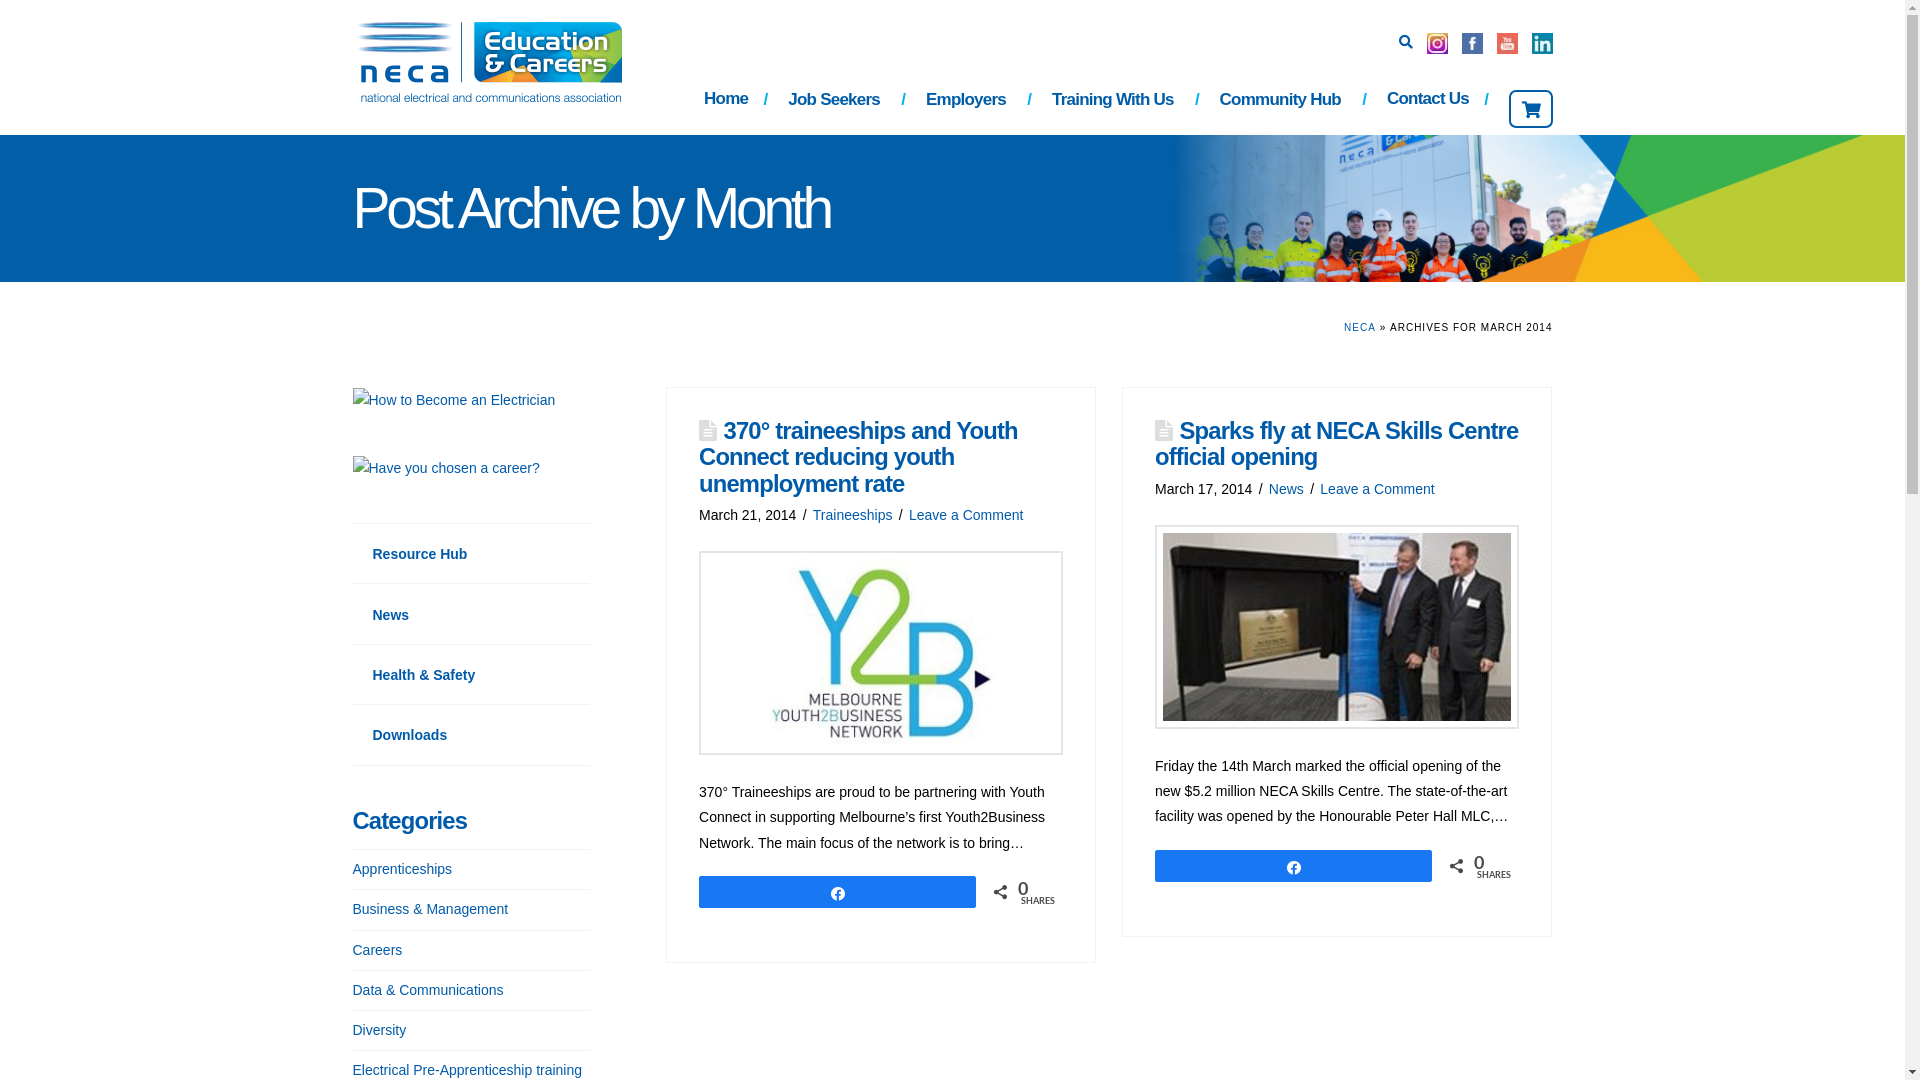 Image resolution: width=1920 pixels, height=1080 pixels. What do you see at coordinates (471, 614) in the screenshot?
I see `News` at bounding box center [471, 614].